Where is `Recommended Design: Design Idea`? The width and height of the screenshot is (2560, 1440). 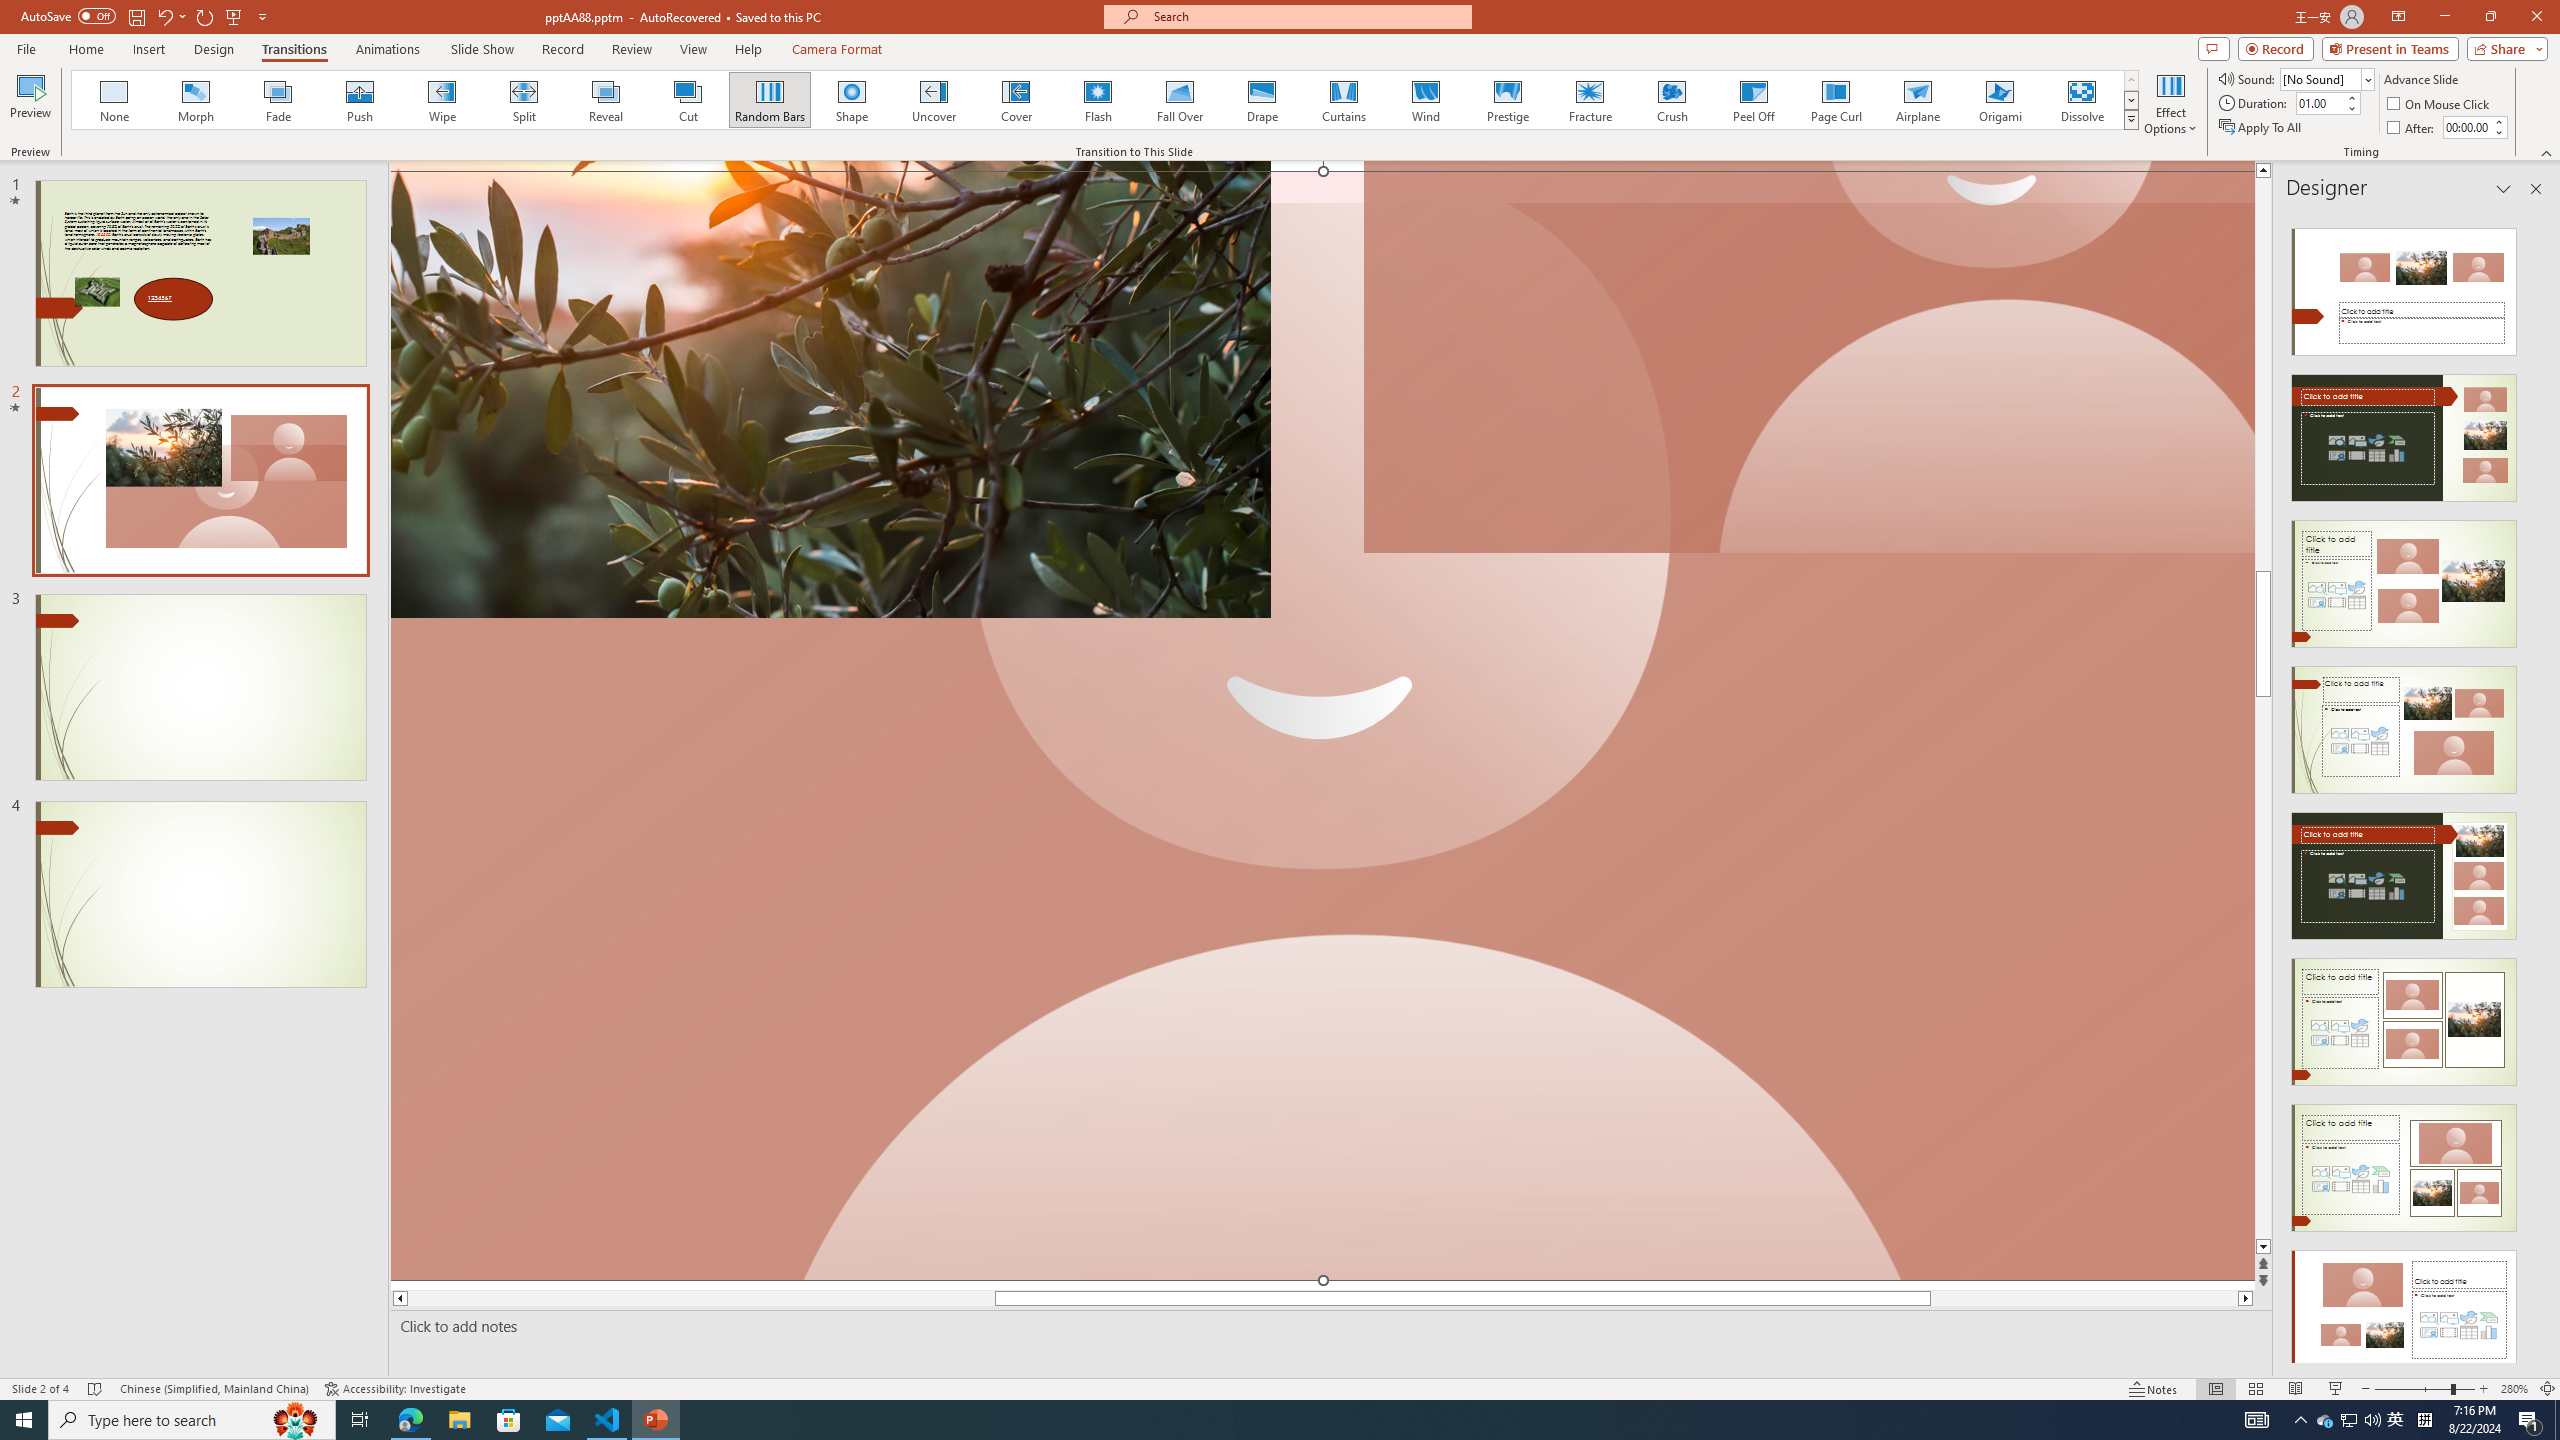
Recommended Design: Design Idea is located at coordinates (2404, 286).